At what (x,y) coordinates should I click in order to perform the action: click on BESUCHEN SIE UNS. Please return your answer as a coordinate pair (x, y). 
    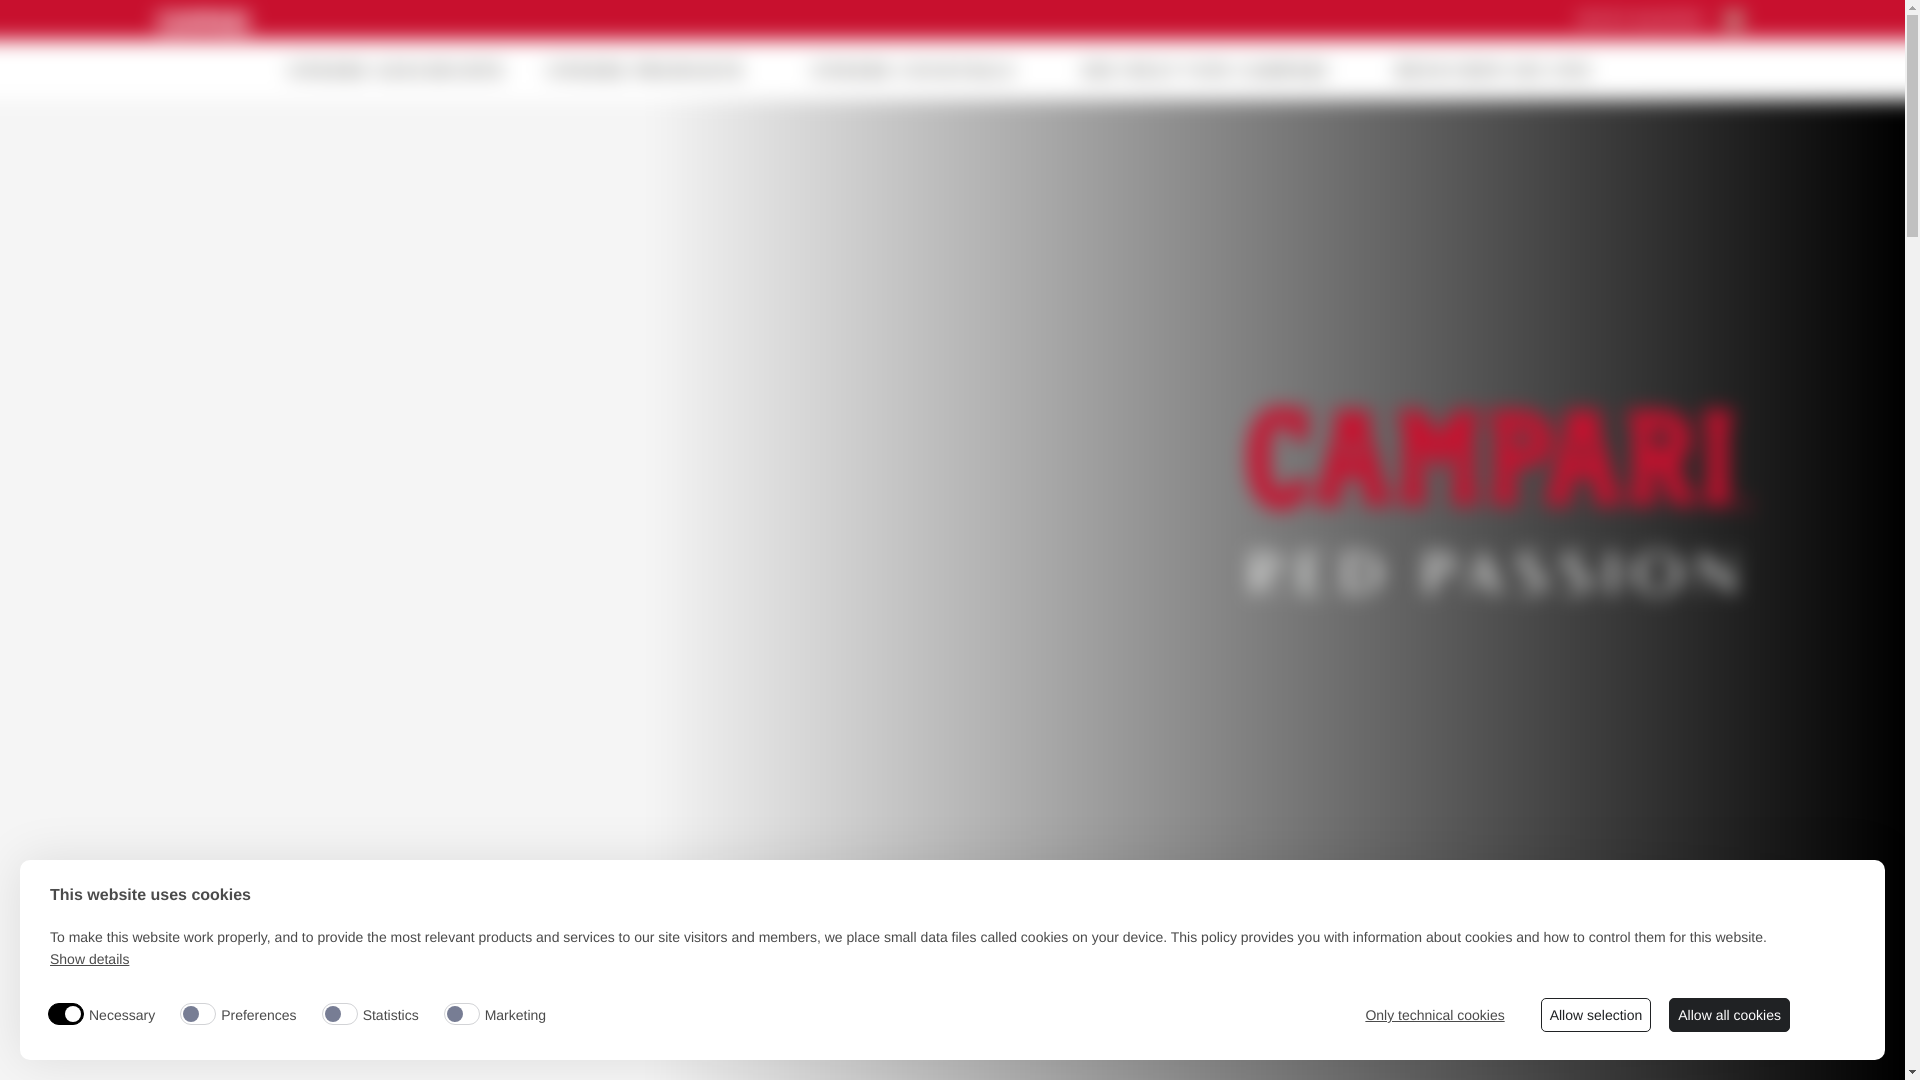
    Looking at the image, I should click on (1506, 70).